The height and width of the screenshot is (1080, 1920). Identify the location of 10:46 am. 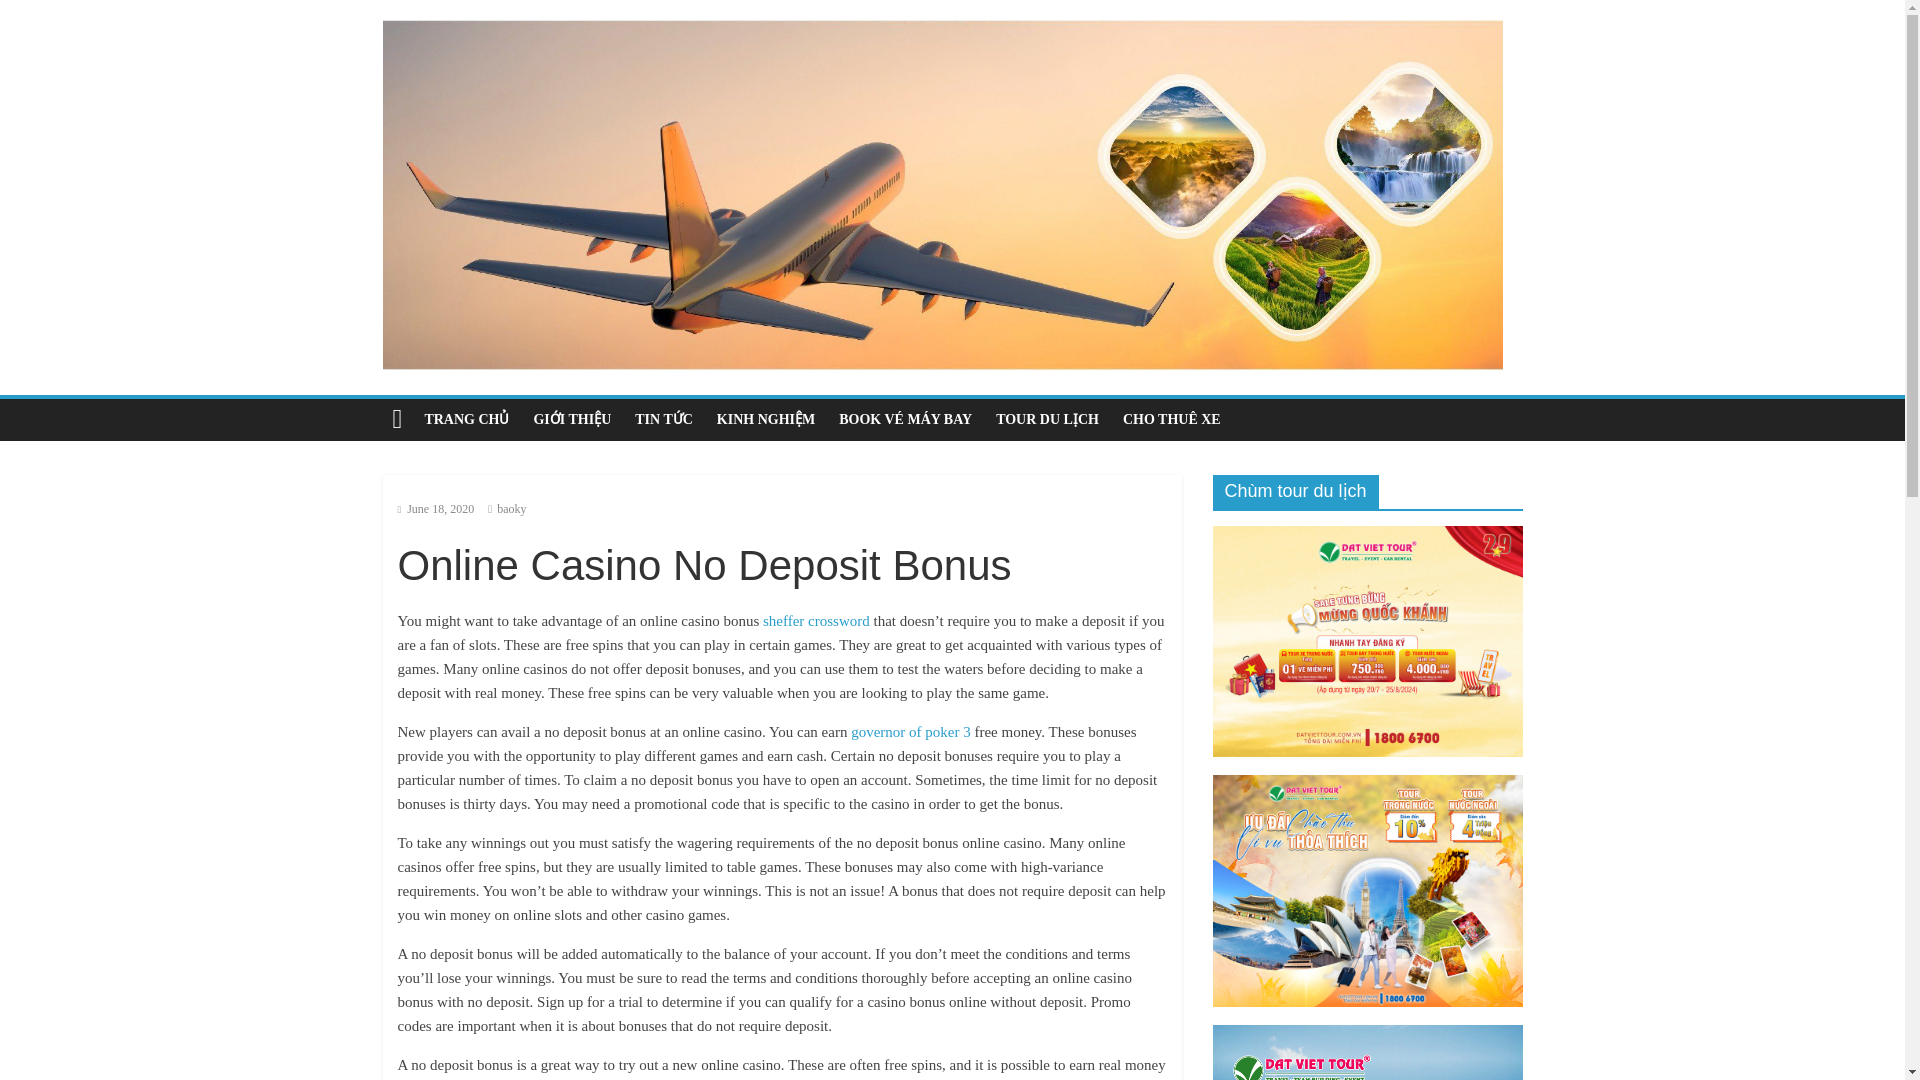
(436, 509).